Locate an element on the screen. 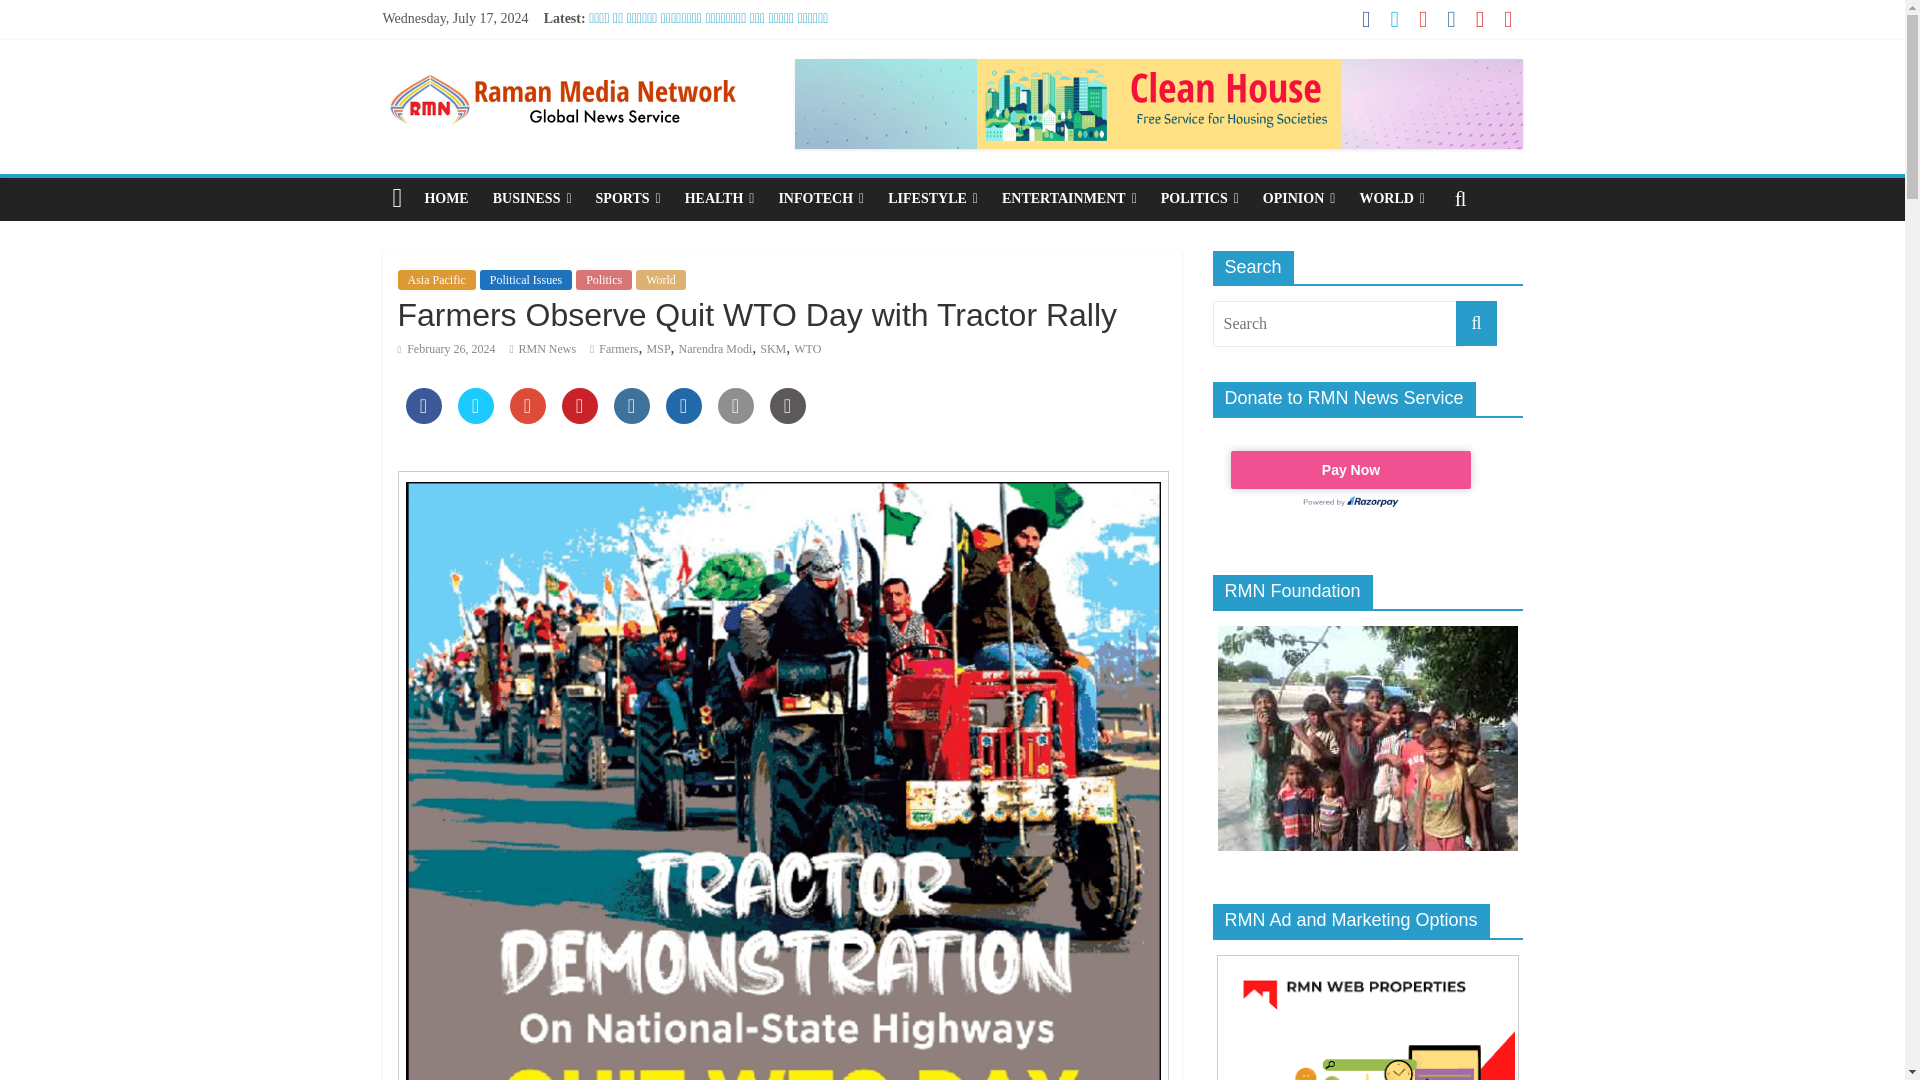 Image resolution: width=1920 pixels, height=1080 pixels. Share it on Email is located at coordinates (736, 418).